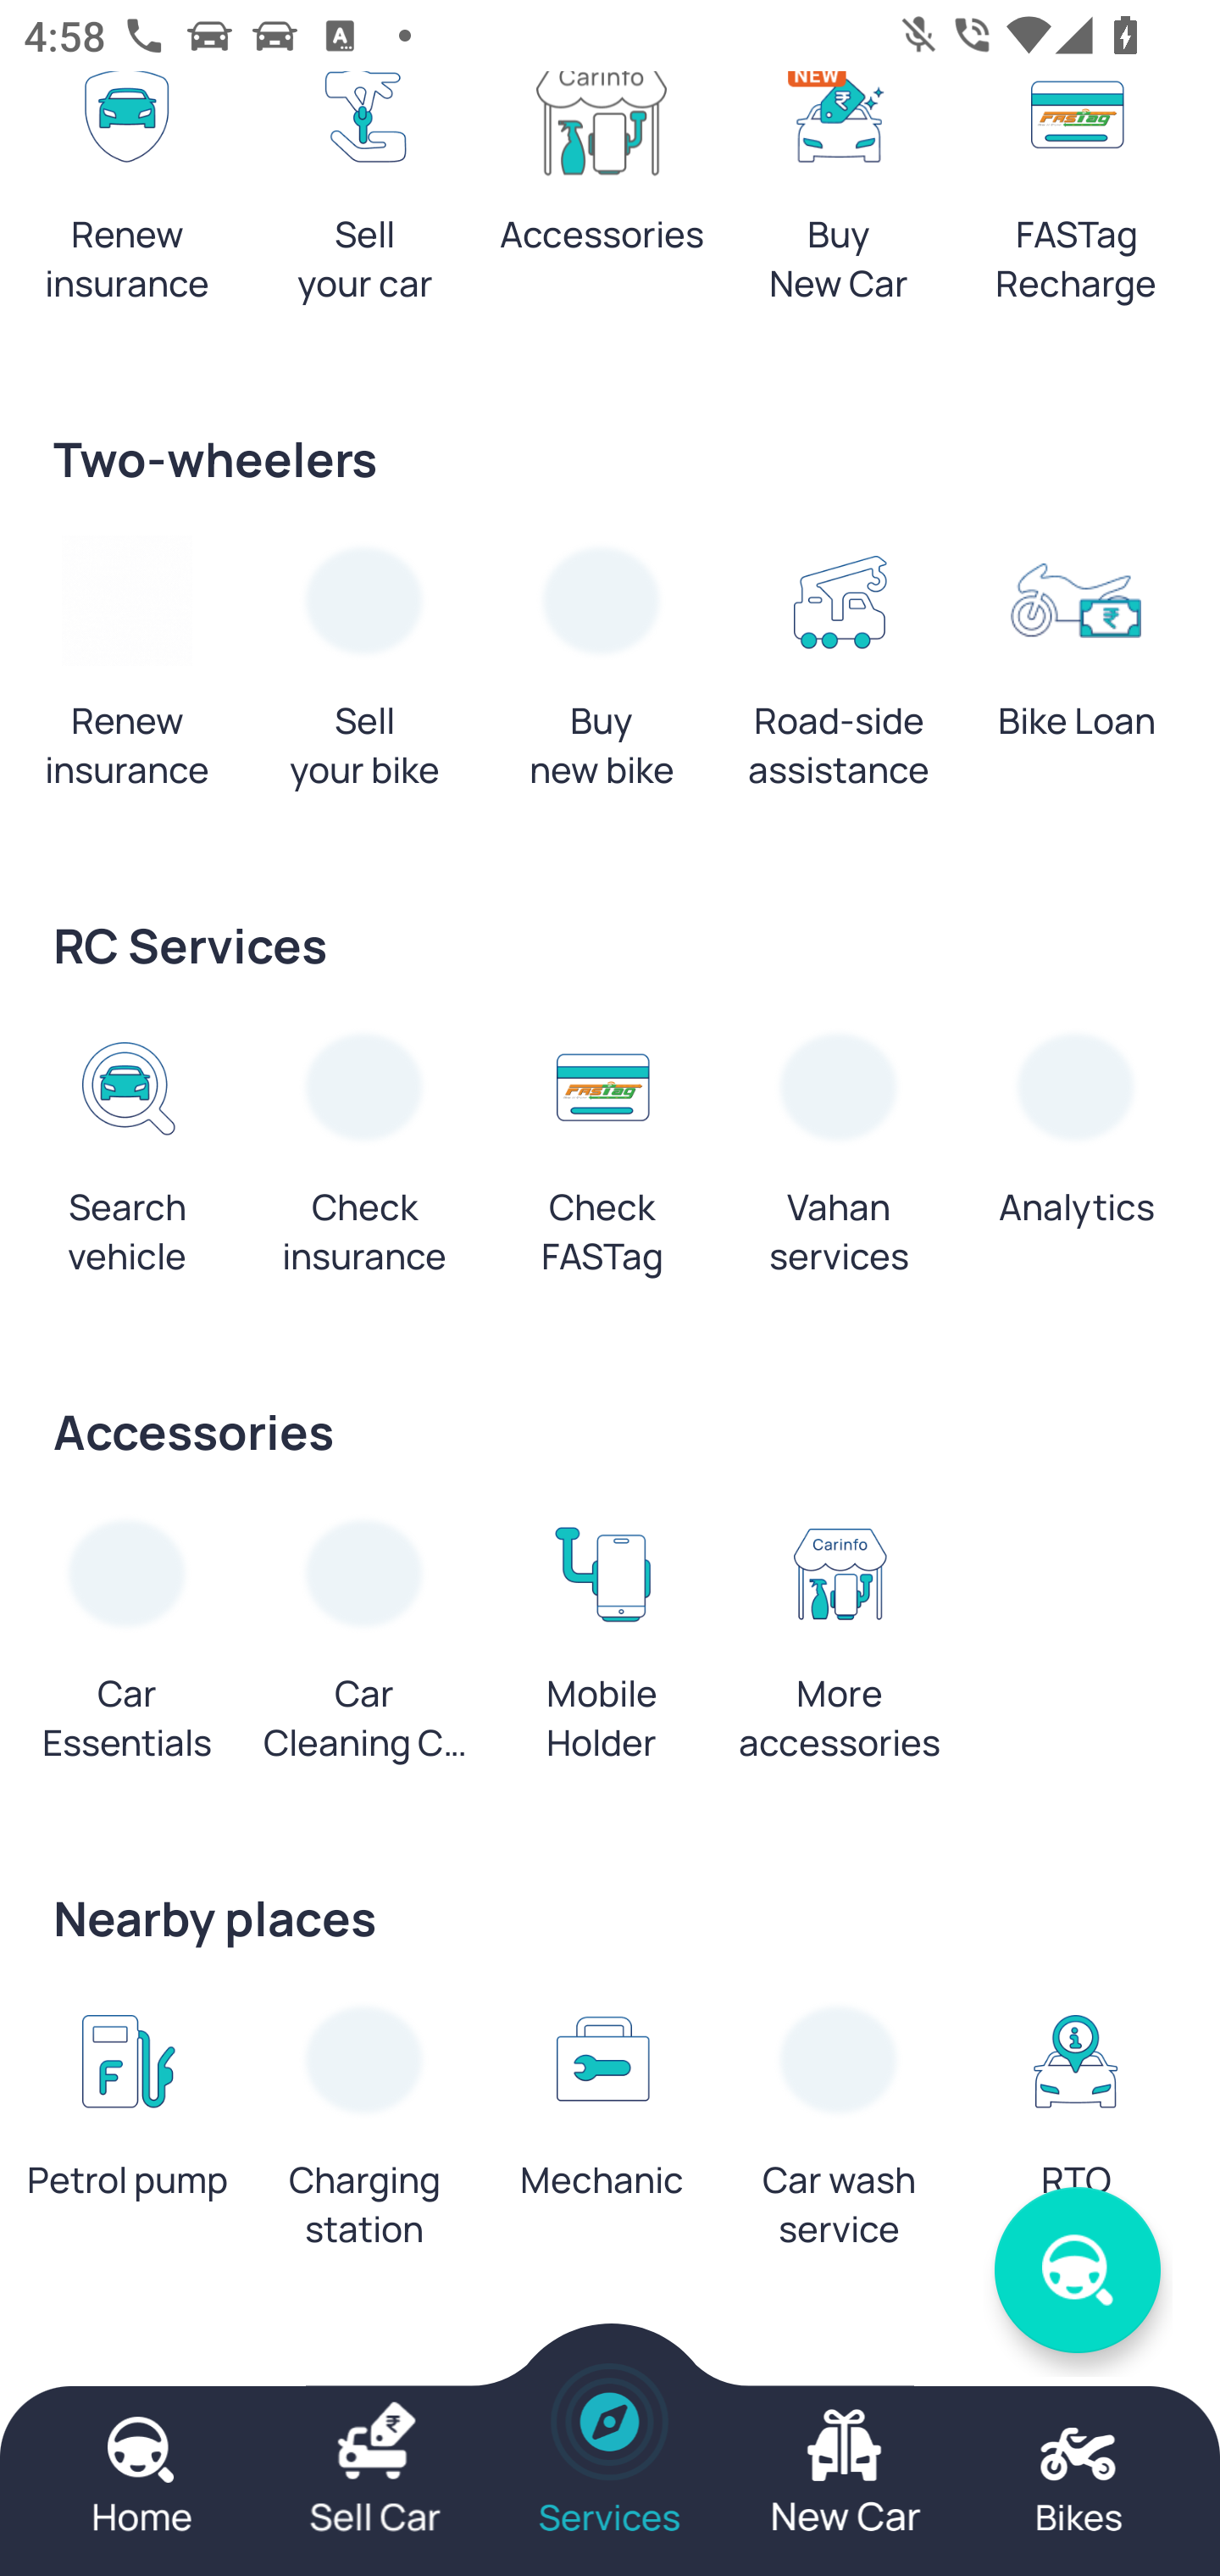 The height and width of the screenshot is (2576, 1220). What do you see at coordinates (127, 197) in the screenshot?
I see `Renew
insurance` at bounding box center [127, 197].